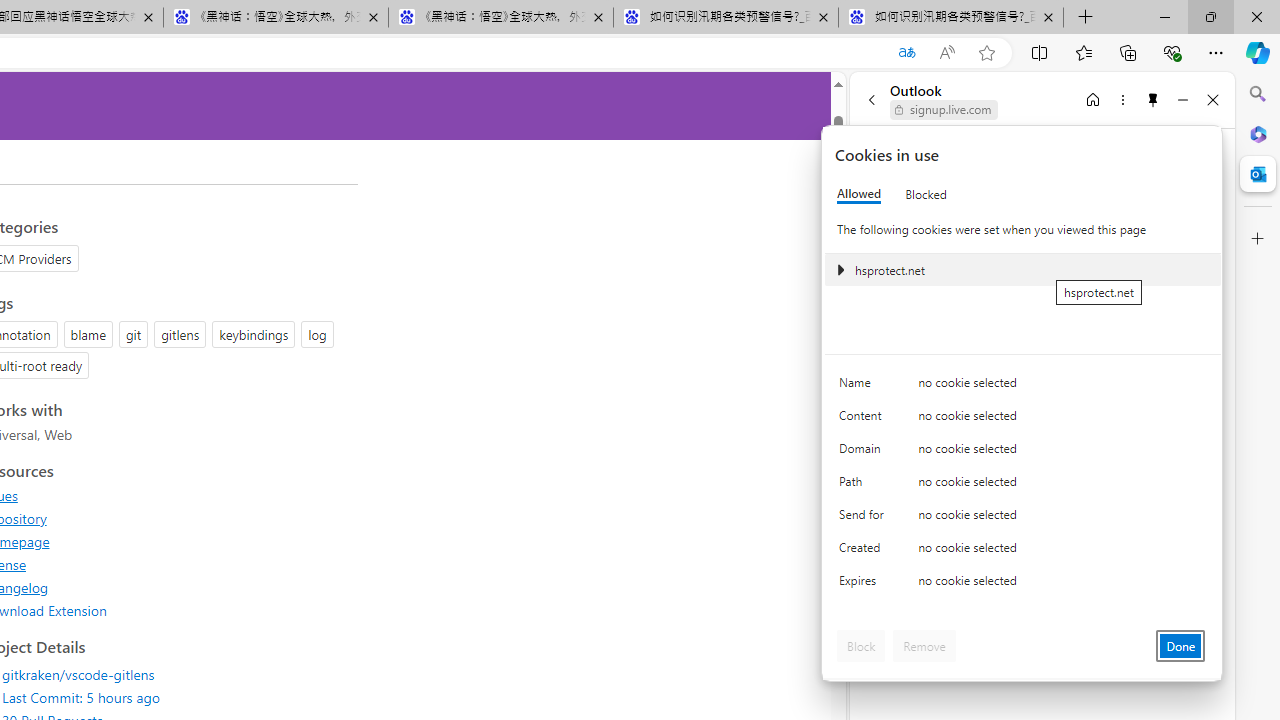 This screenshot has height=720, width=1280. I want to click on Domain, so click(864, 452).